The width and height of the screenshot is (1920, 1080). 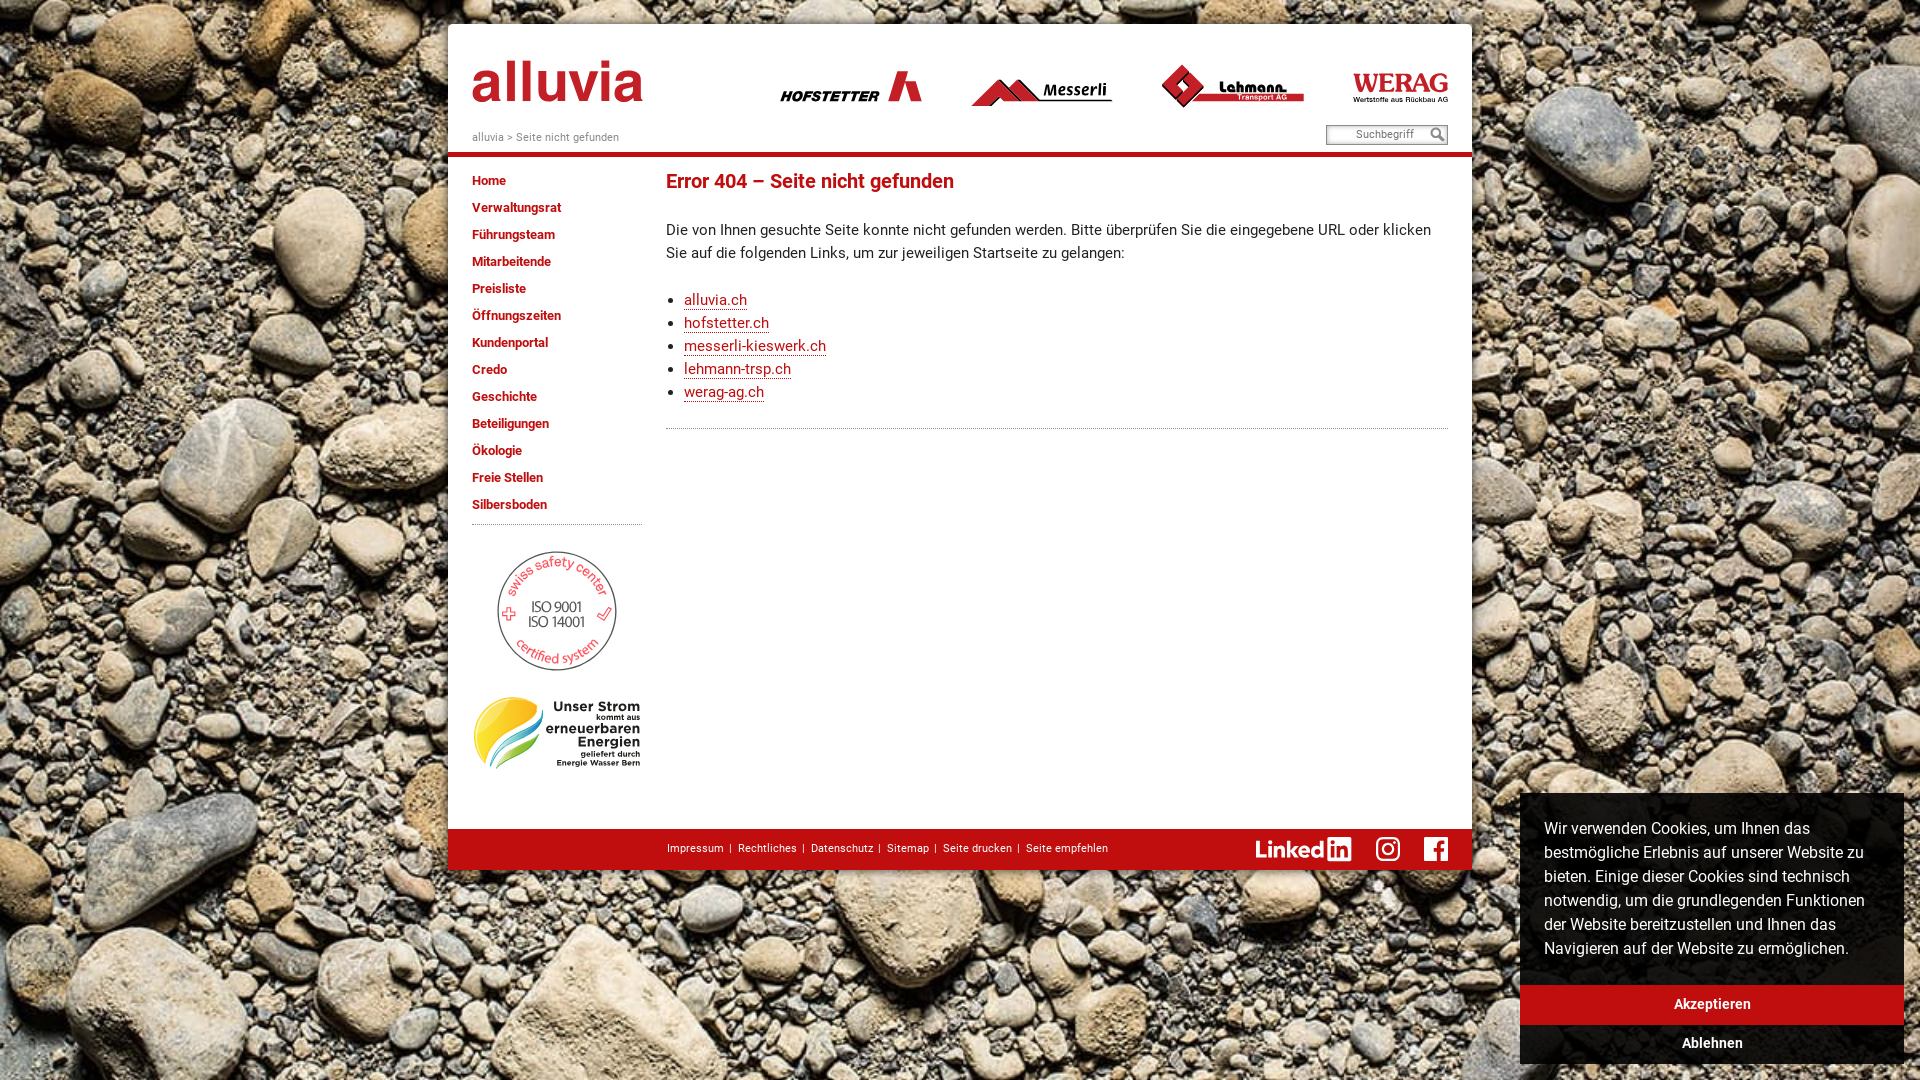 I want to click on werag-ag.ch, so click(x=1400, y=86).